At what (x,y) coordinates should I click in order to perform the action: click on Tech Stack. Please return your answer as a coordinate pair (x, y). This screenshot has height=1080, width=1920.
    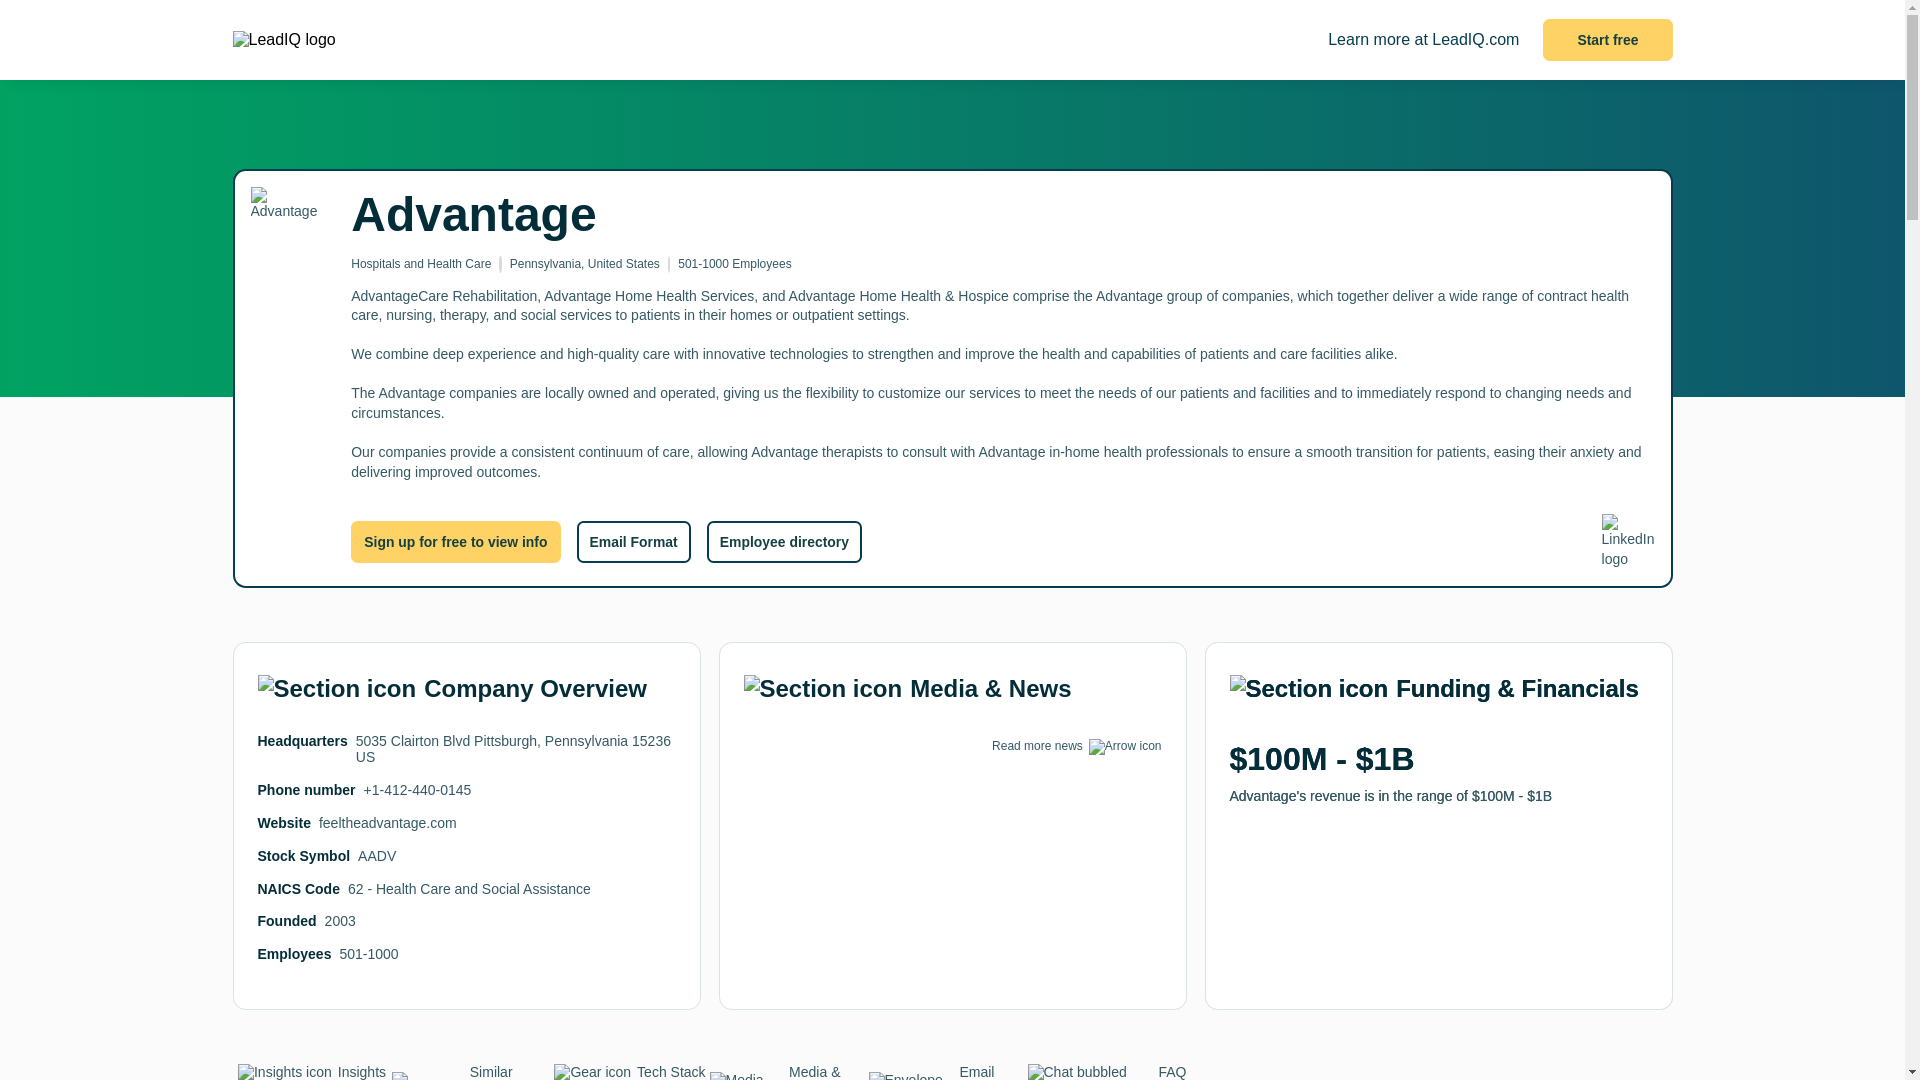
    Looking at the image, I should click on (628, 1072).